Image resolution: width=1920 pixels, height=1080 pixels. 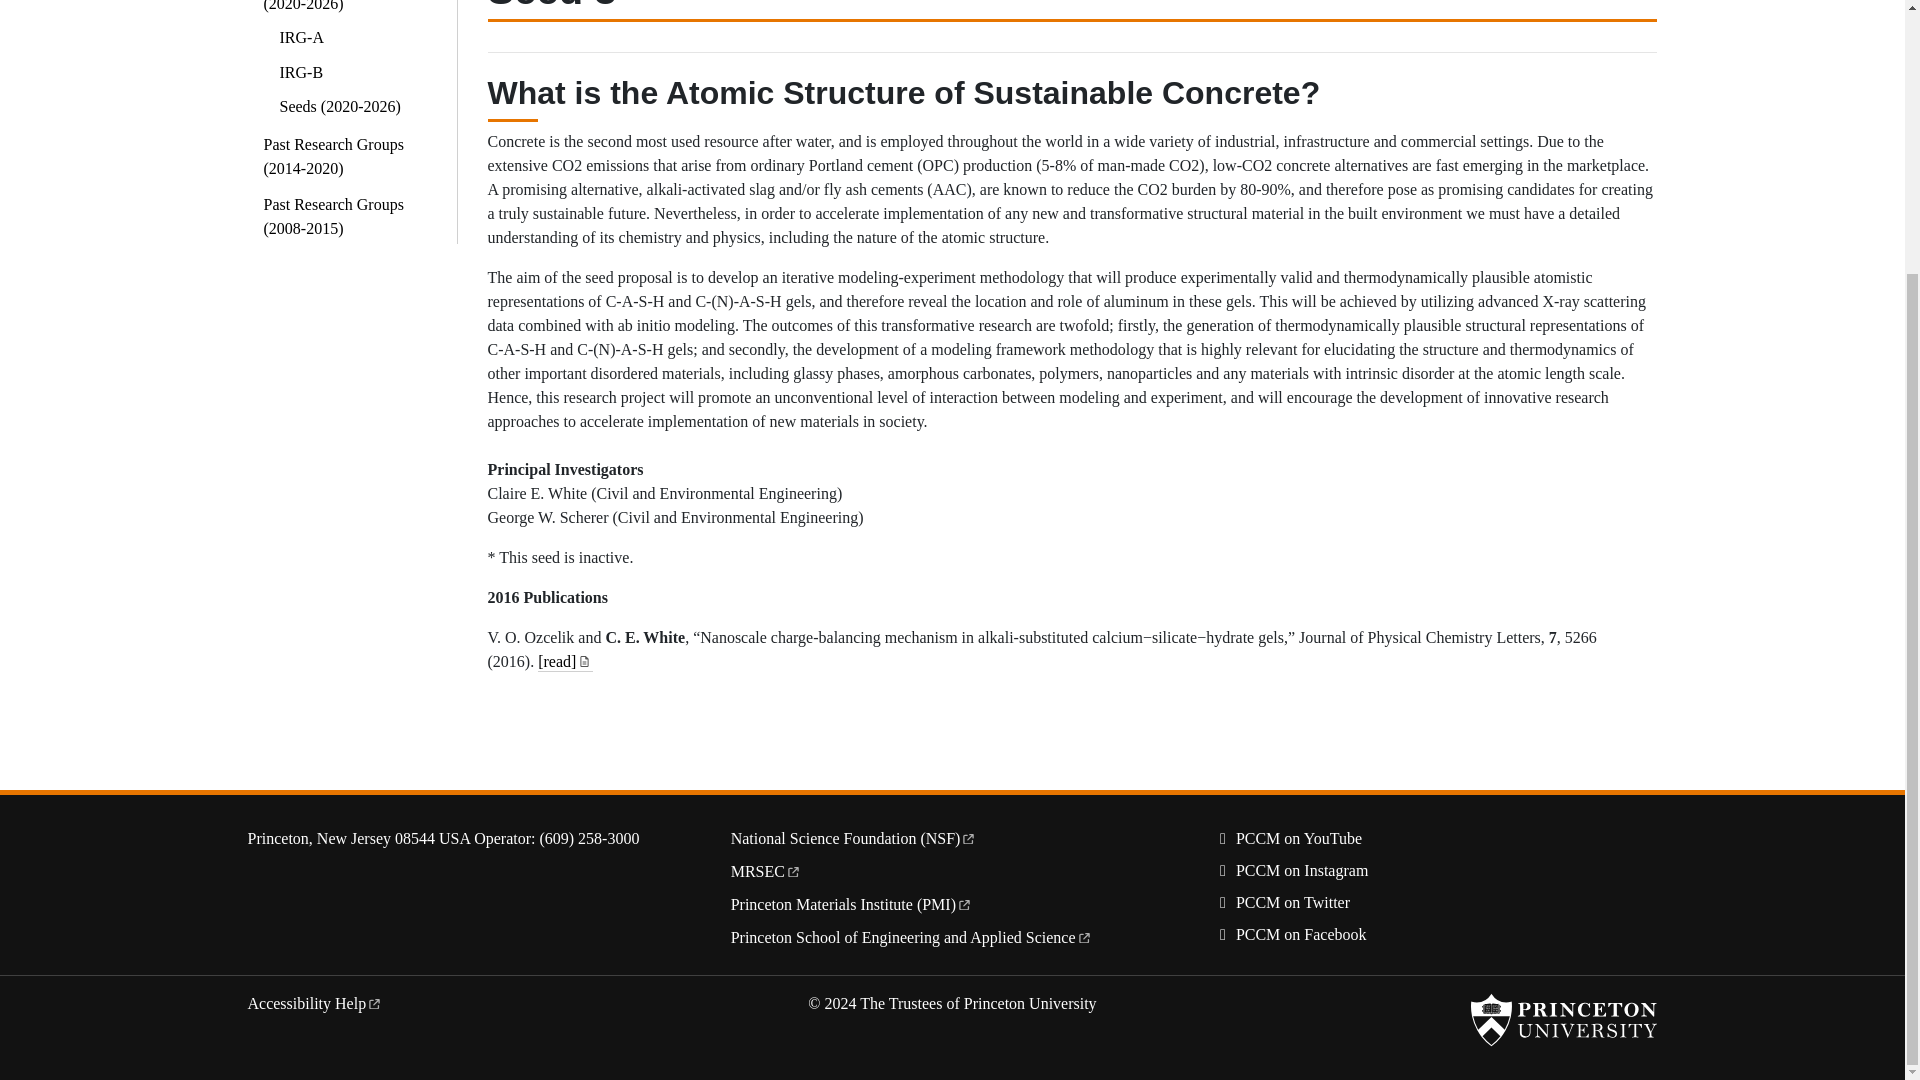 I want to click on Link is external, so click(x=1082, y=934).